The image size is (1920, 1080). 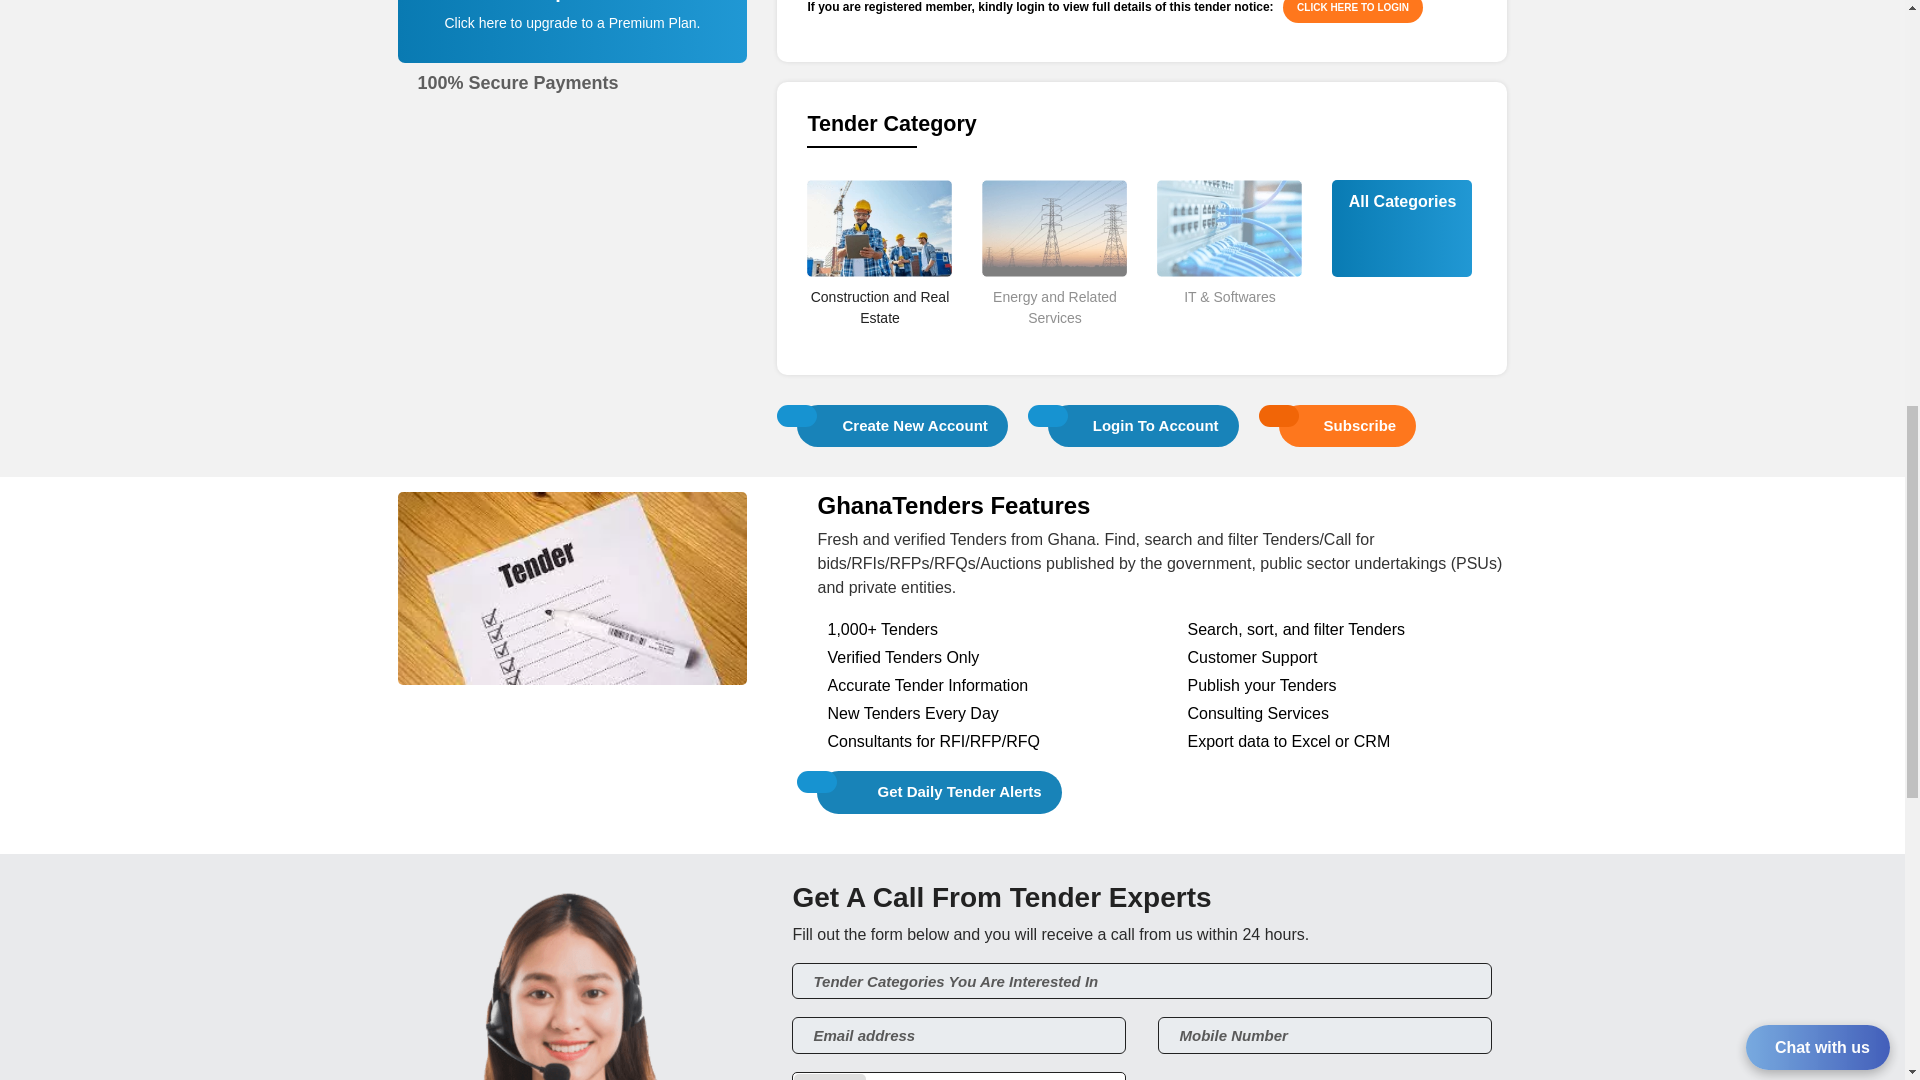 What do you see at coordinates (1143, 425) in the screenshot?
I see `Login To Account` at bounding box center [1143, 425].